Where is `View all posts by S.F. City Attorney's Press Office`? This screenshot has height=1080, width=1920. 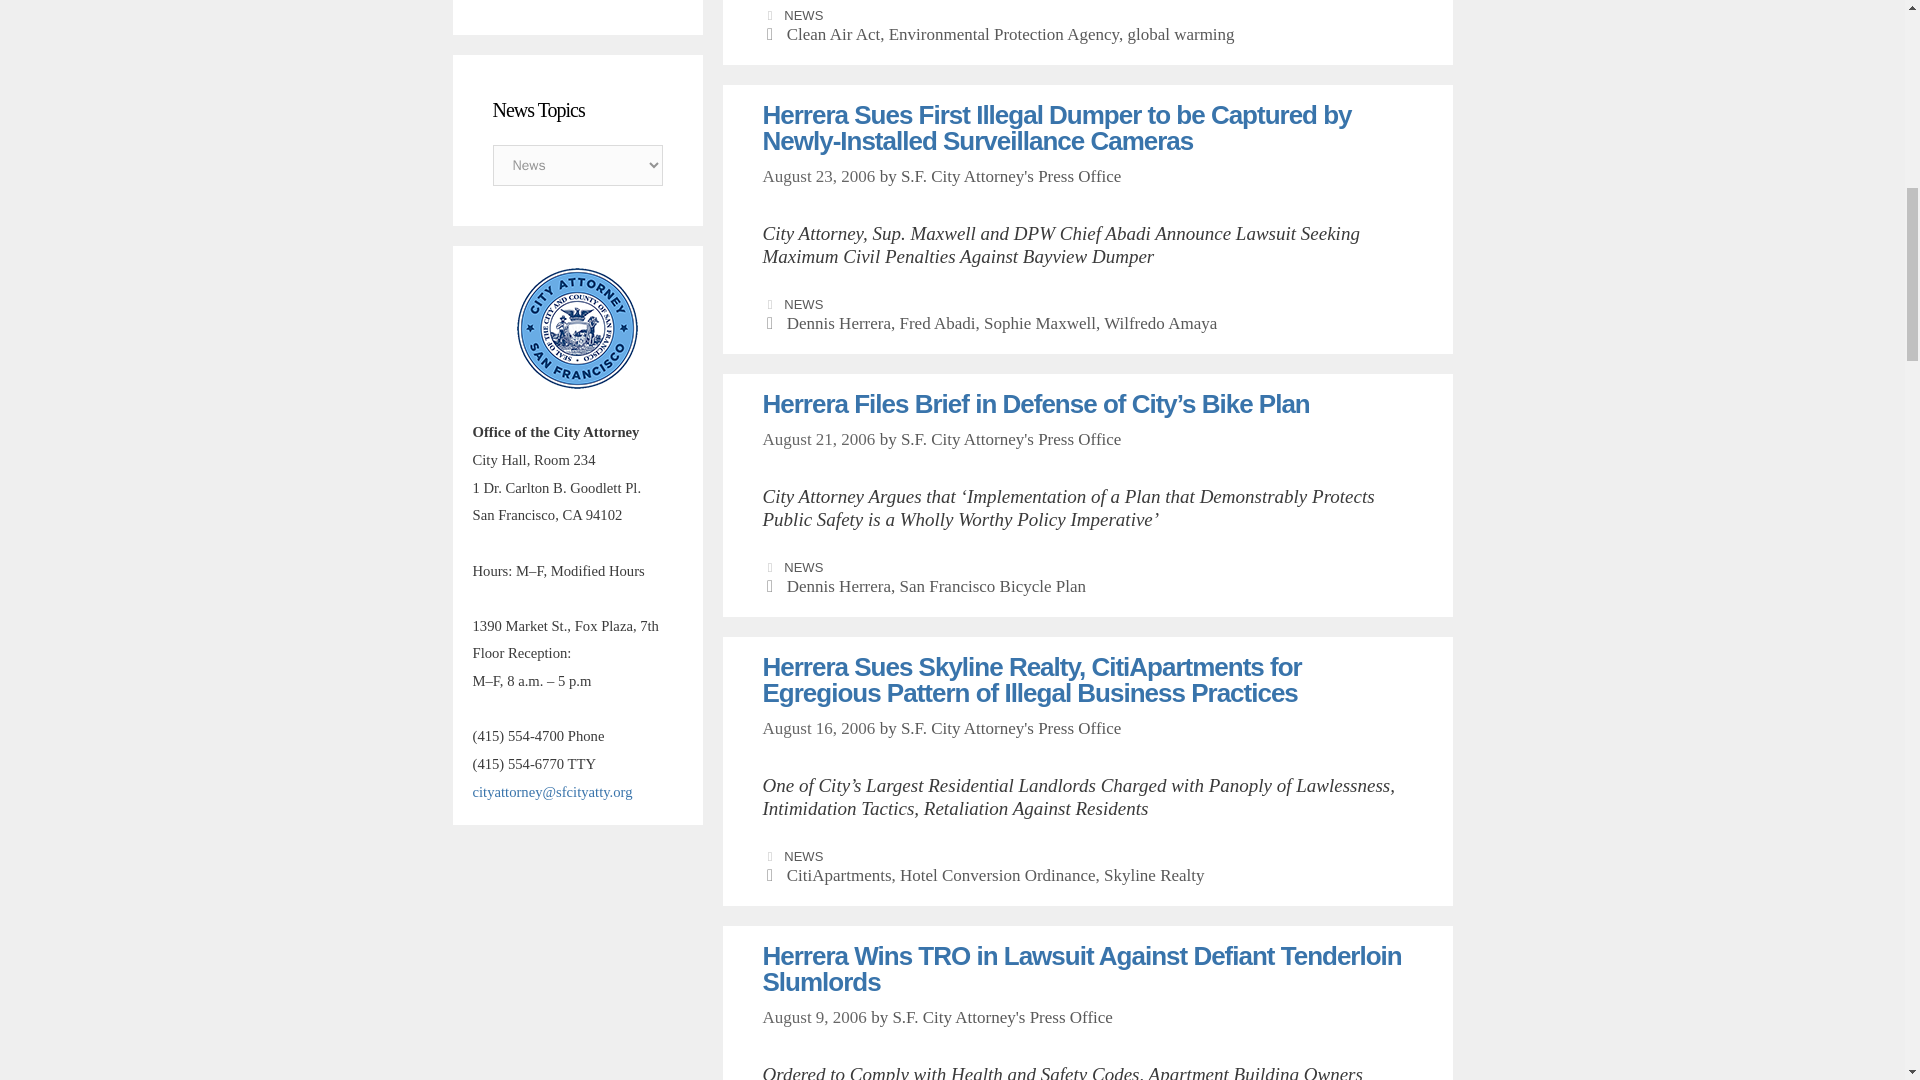 View all posts by S.F. City Attorney's Press Office is located at coordinates (1010, 439).